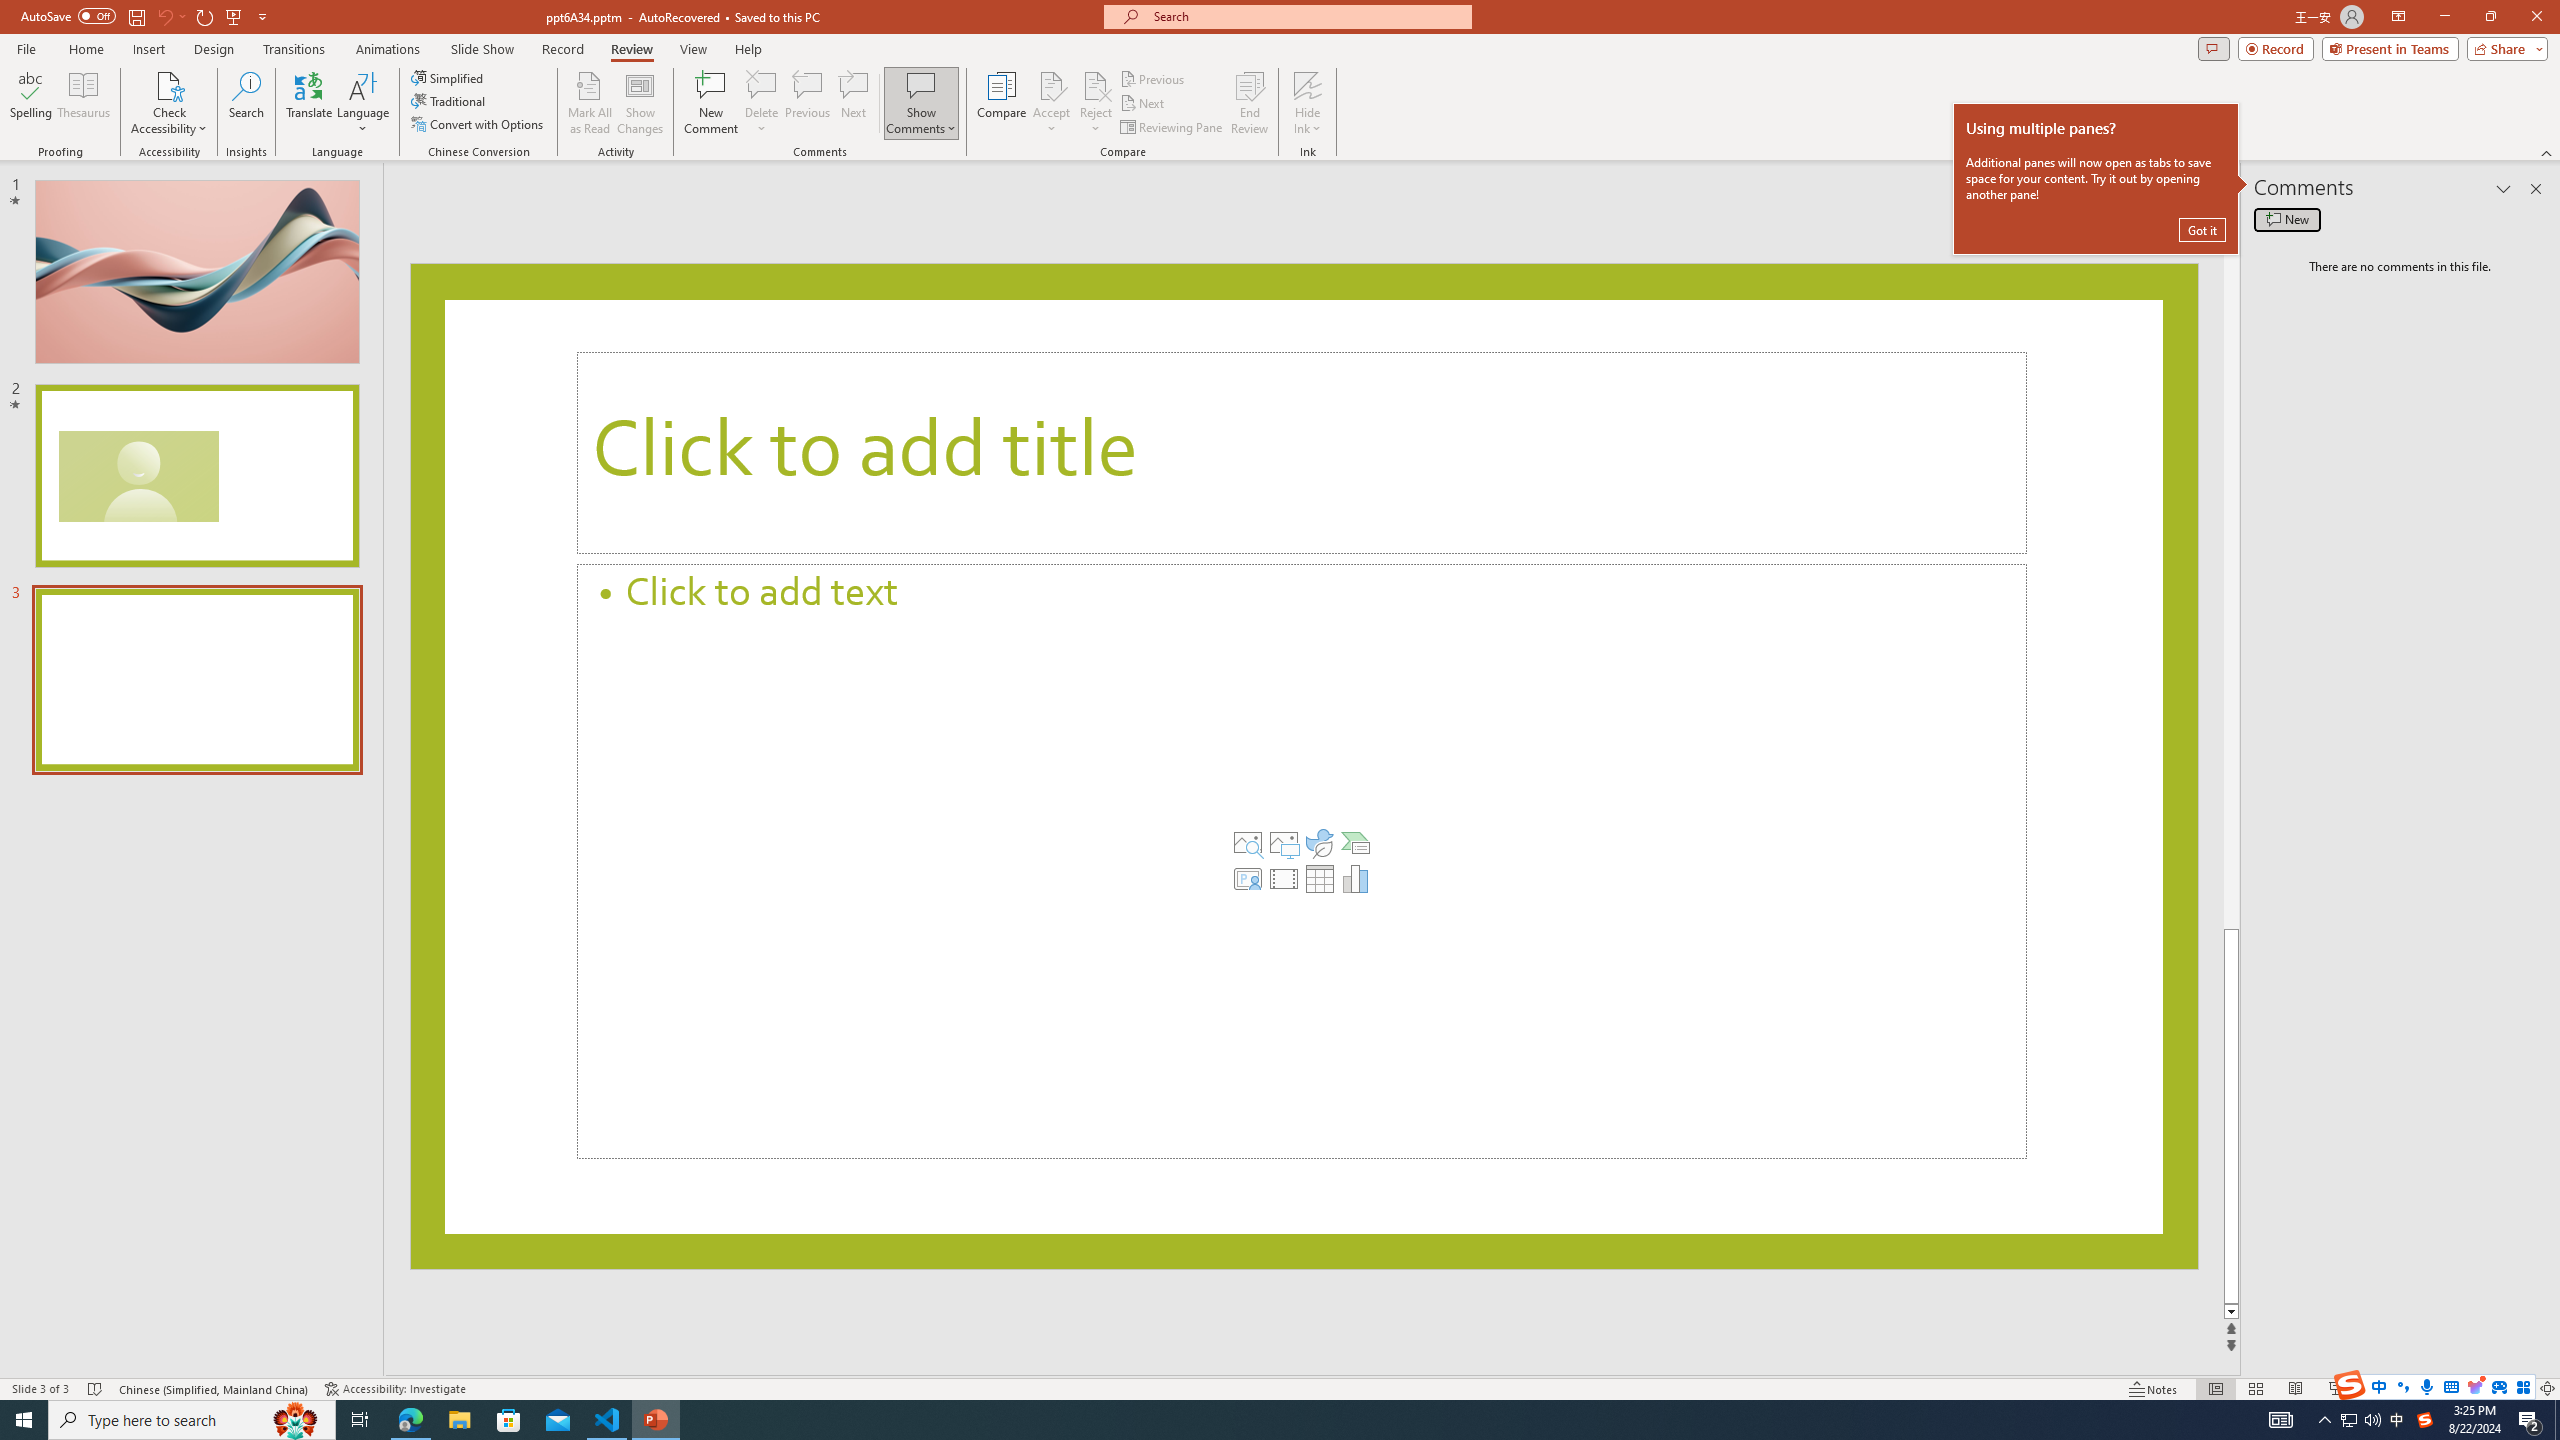  Describe the element at coordinates (1248, 103) in the screenshot. I see `End Review` at that location.